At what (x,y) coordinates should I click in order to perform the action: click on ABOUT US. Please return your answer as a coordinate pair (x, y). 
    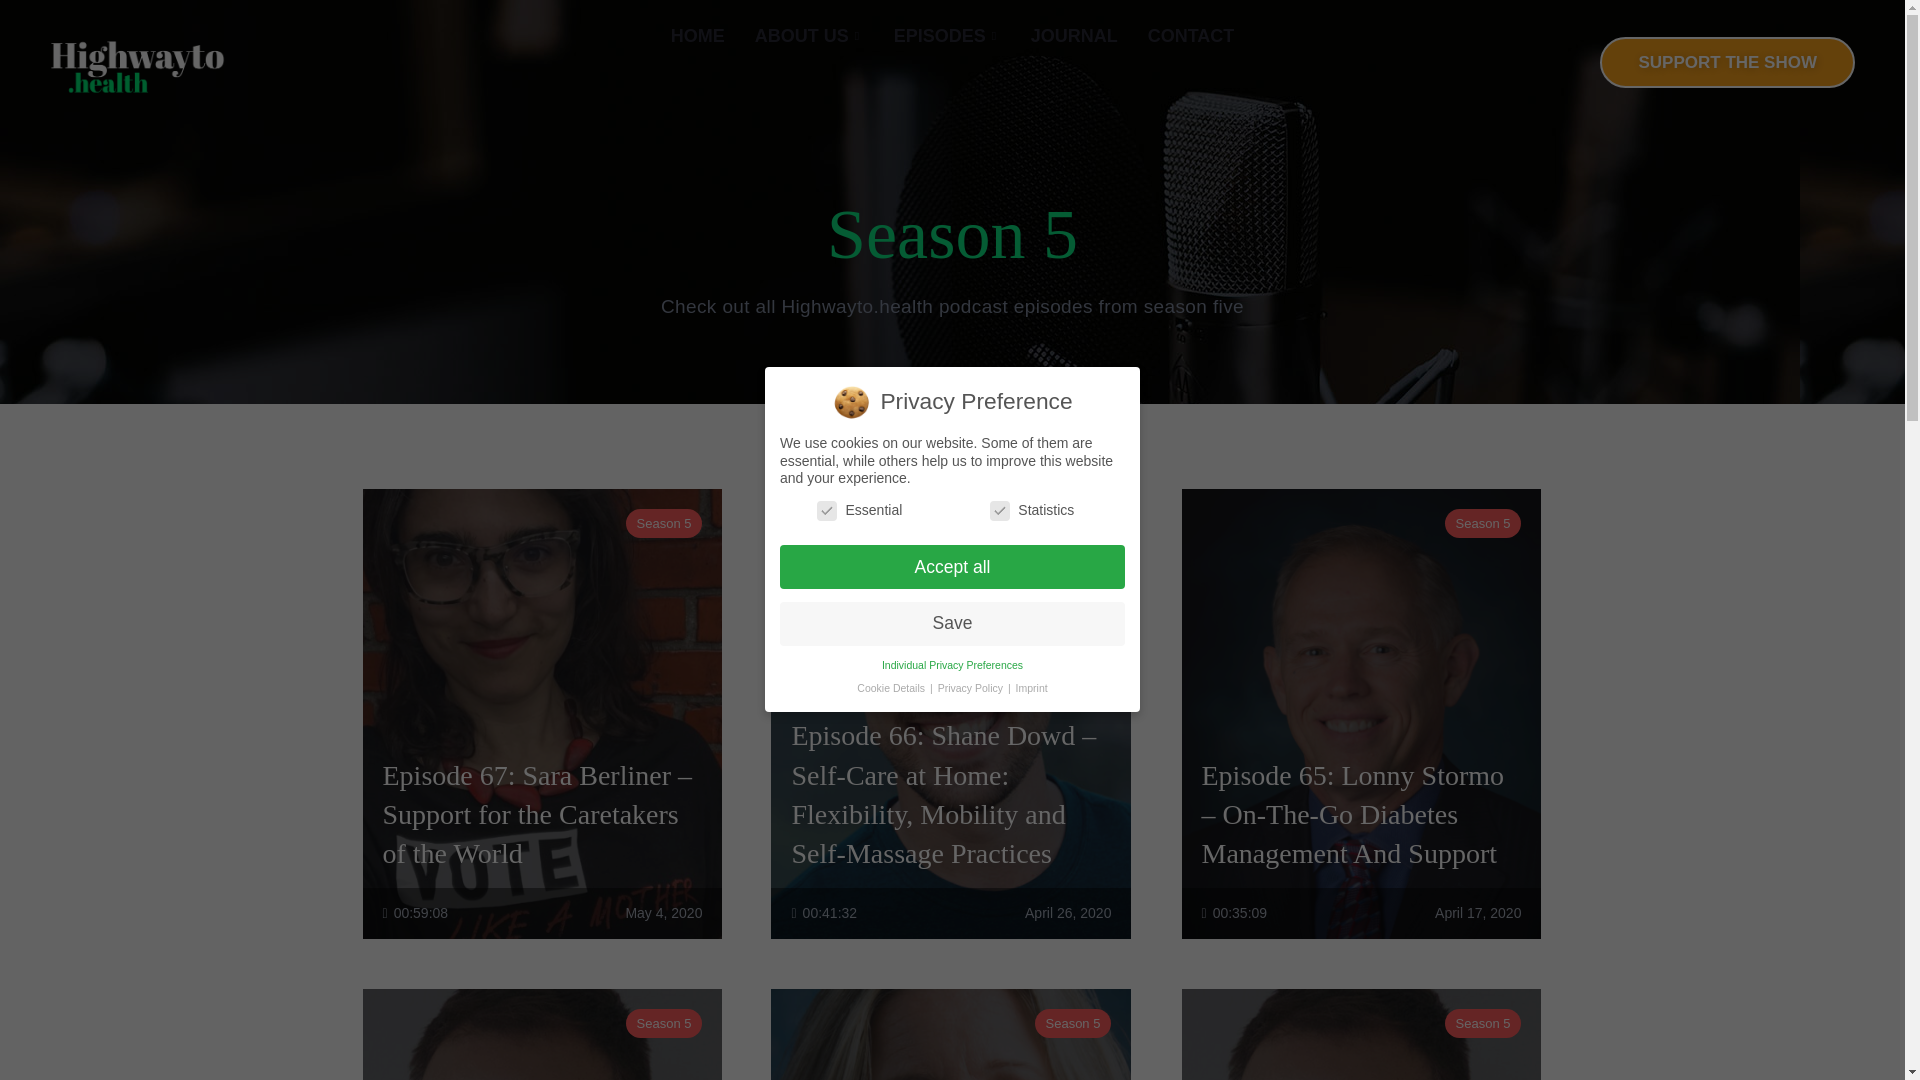
    Looking at the image, I should click on (809, 36).